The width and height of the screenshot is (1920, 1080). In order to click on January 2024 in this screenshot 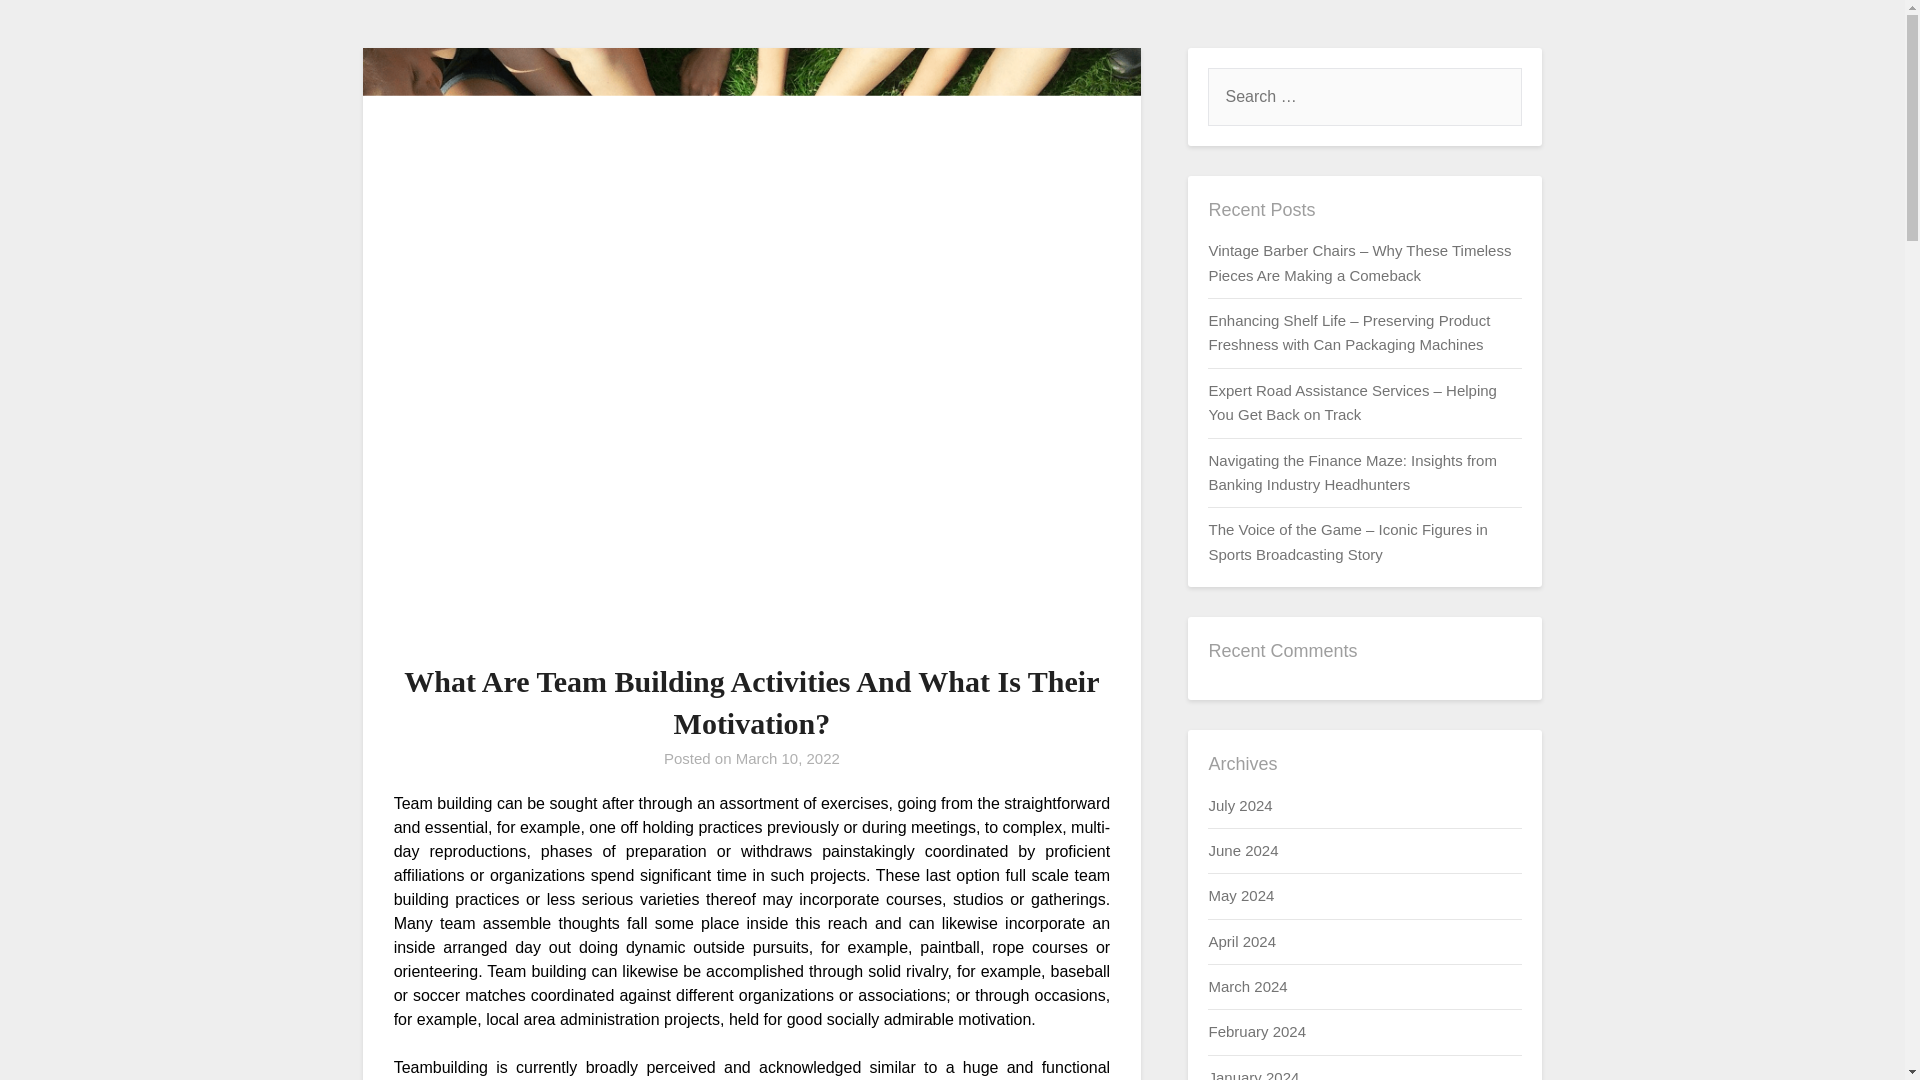, I will do `click(1253, 1074)`.